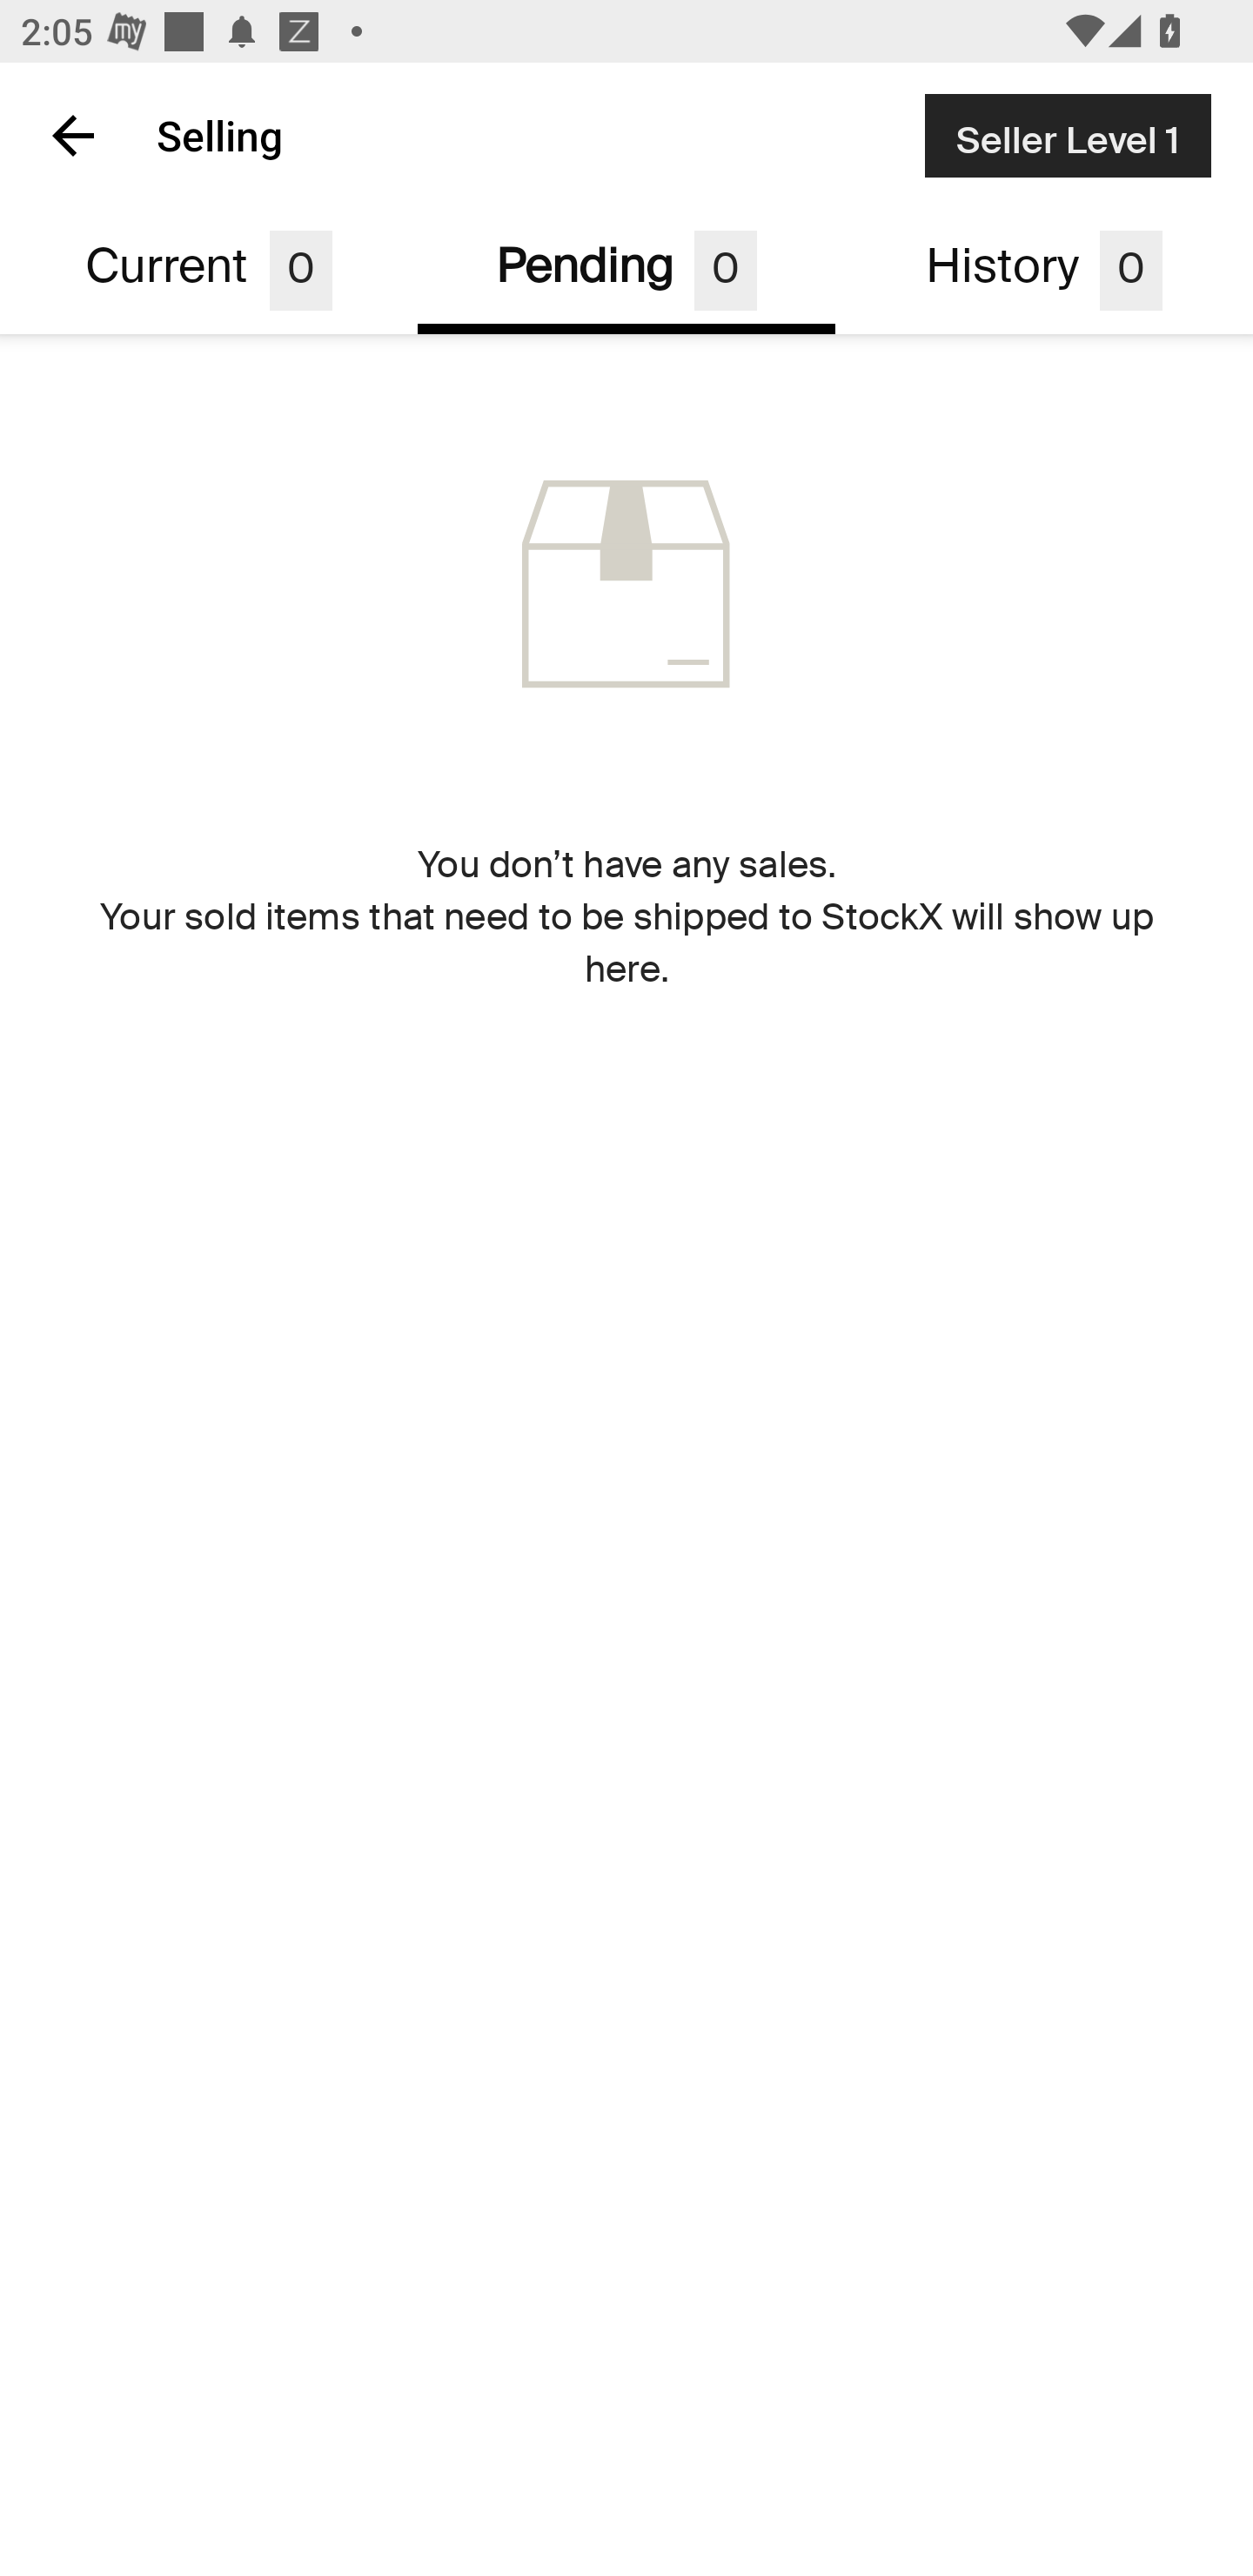 The width and height of the screenshot is (1253, 2576). Describe the element at coordinates (1068, 135) in the screenshot. I see `Seller Level 1` at that location.